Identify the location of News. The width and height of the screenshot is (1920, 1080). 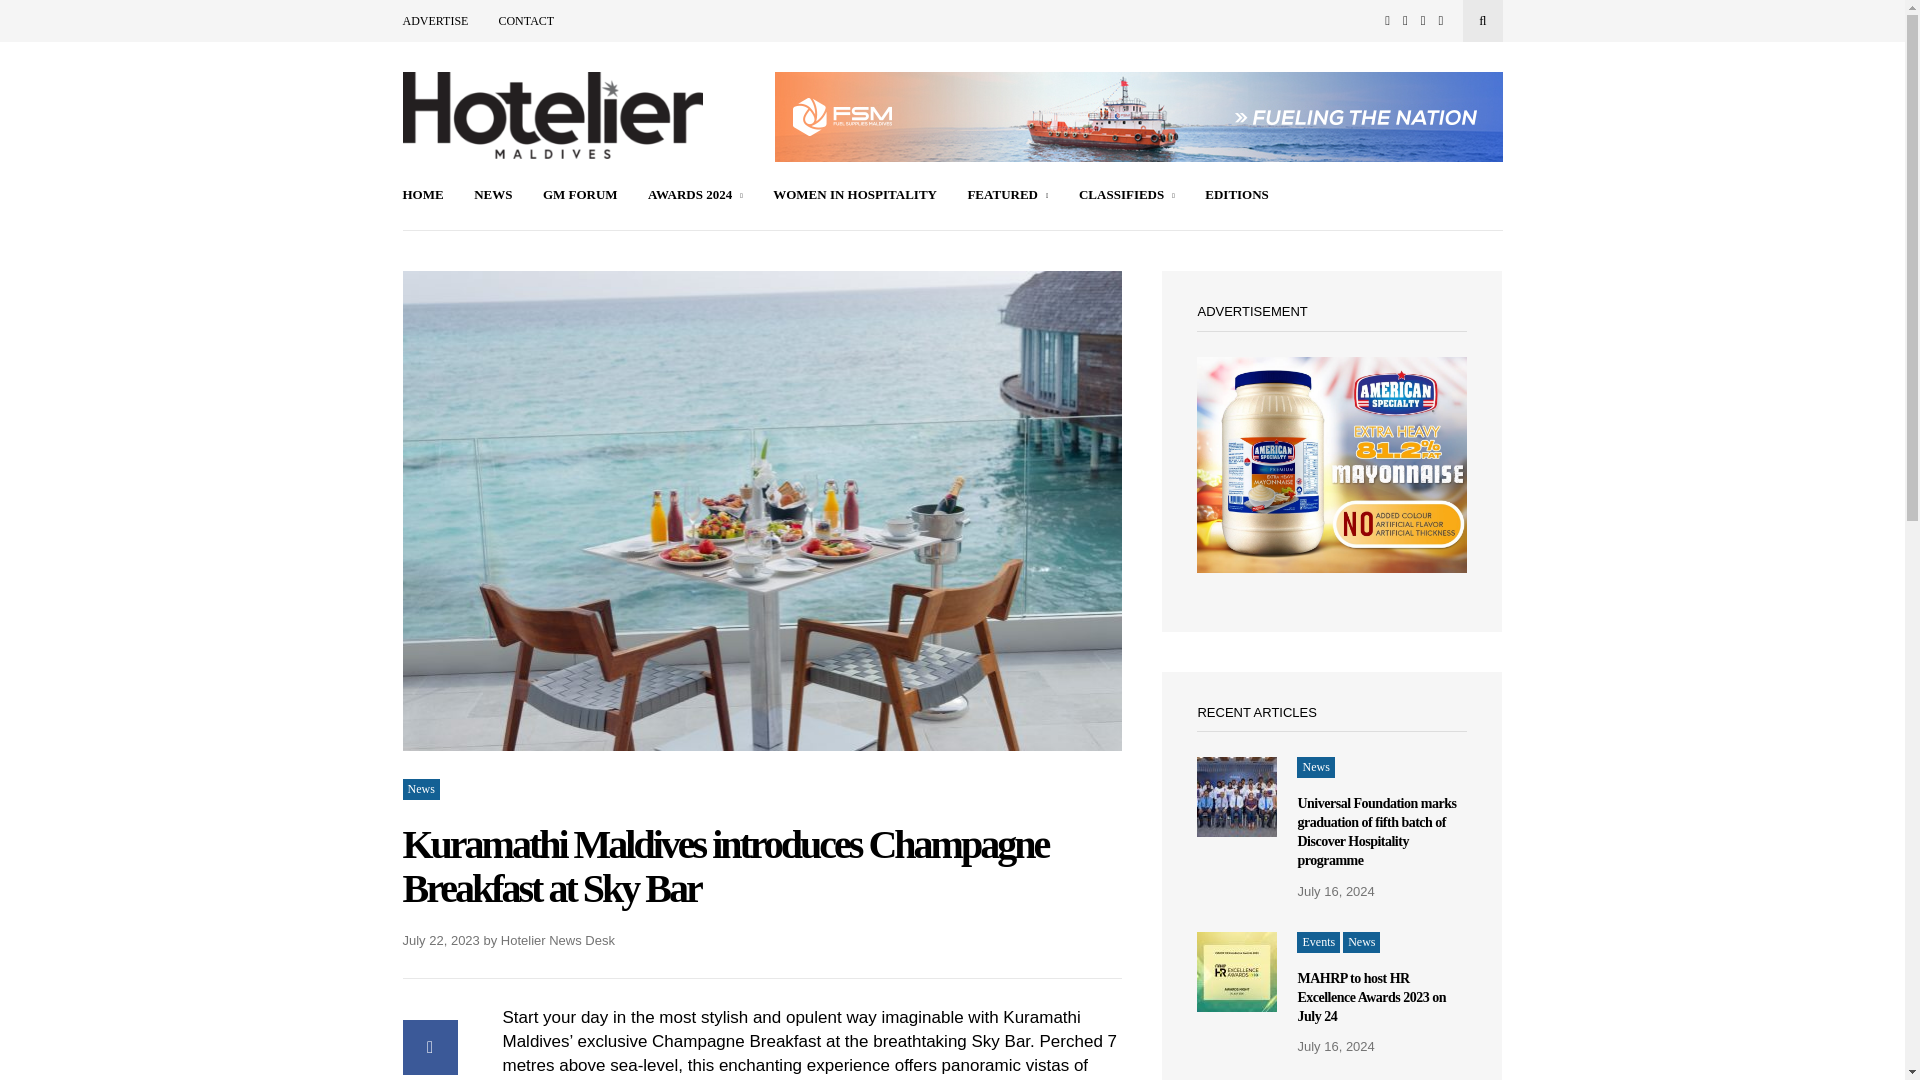
(420, 789).